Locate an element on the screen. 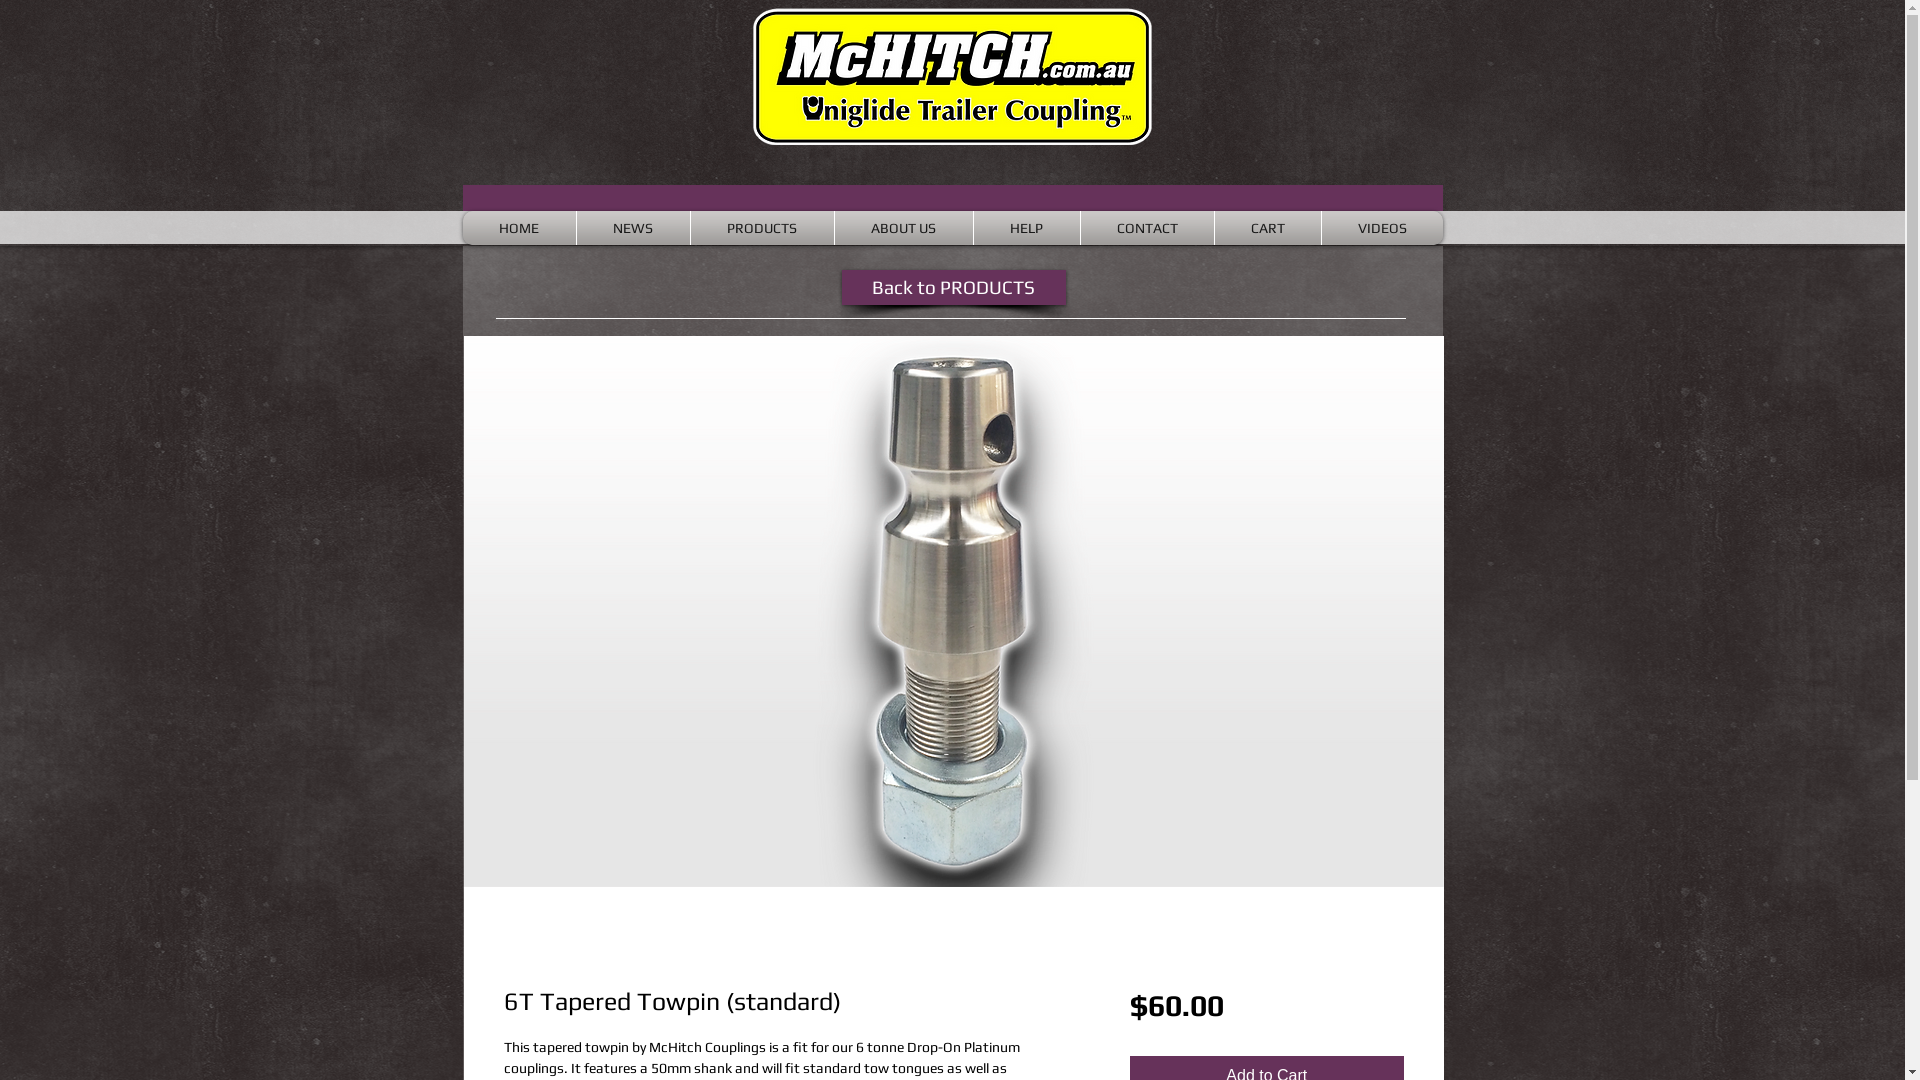 The image size is (1920, 1080). Back to PRODUCTS is located at coordinates (954, 288).